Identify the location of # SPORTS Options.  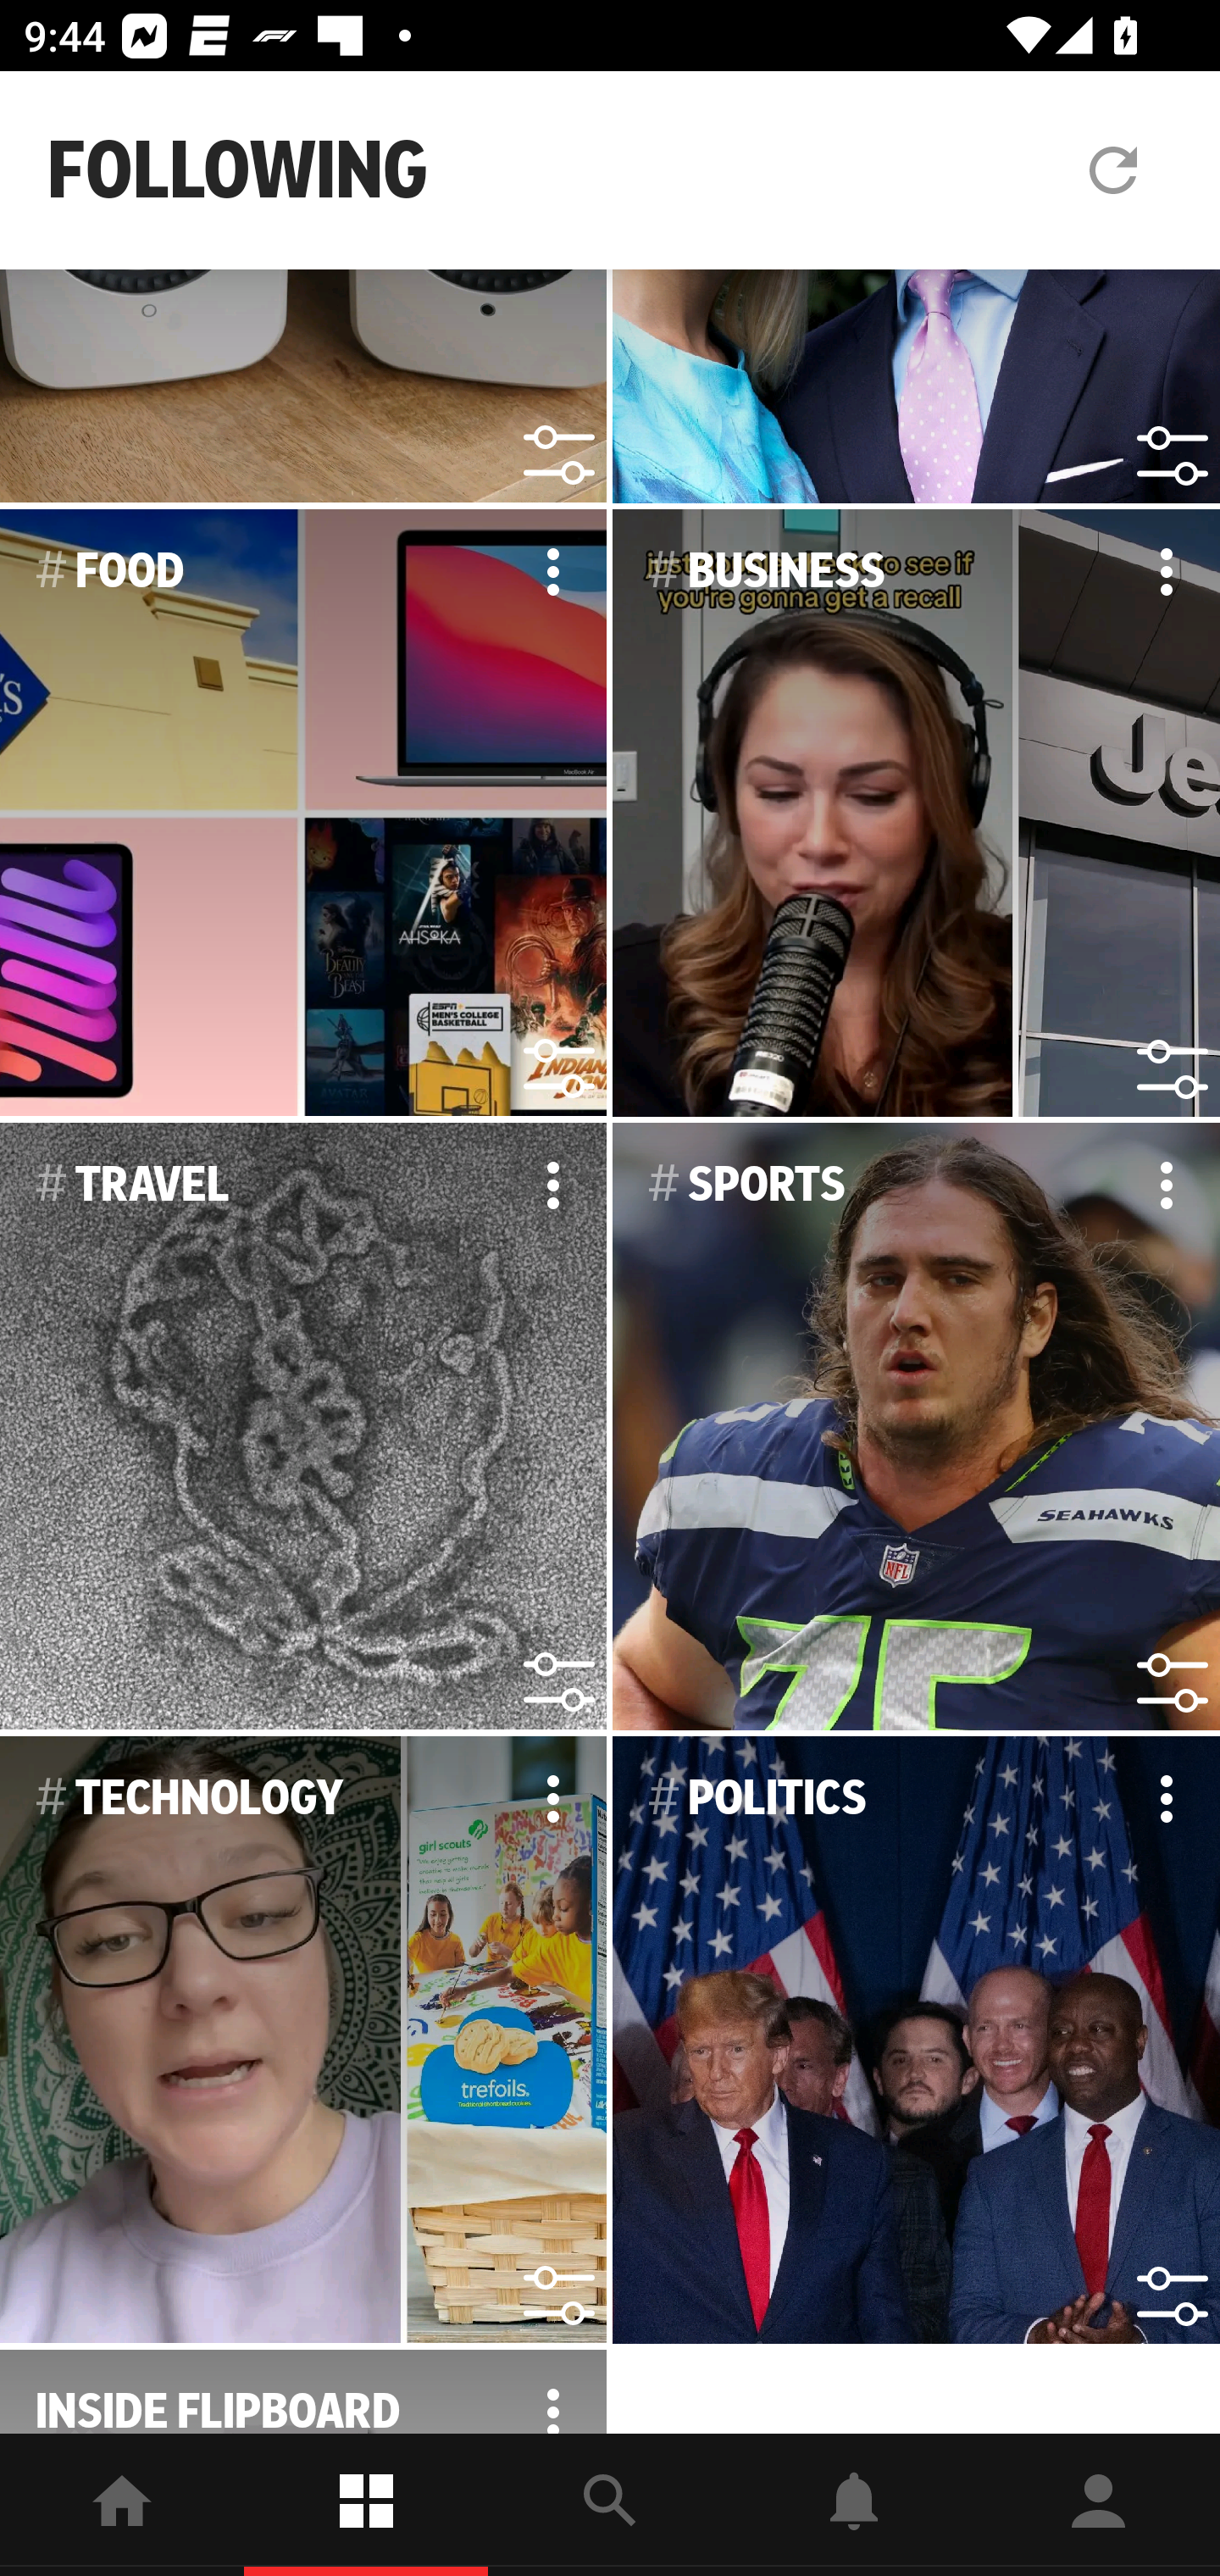
(916, 1427).